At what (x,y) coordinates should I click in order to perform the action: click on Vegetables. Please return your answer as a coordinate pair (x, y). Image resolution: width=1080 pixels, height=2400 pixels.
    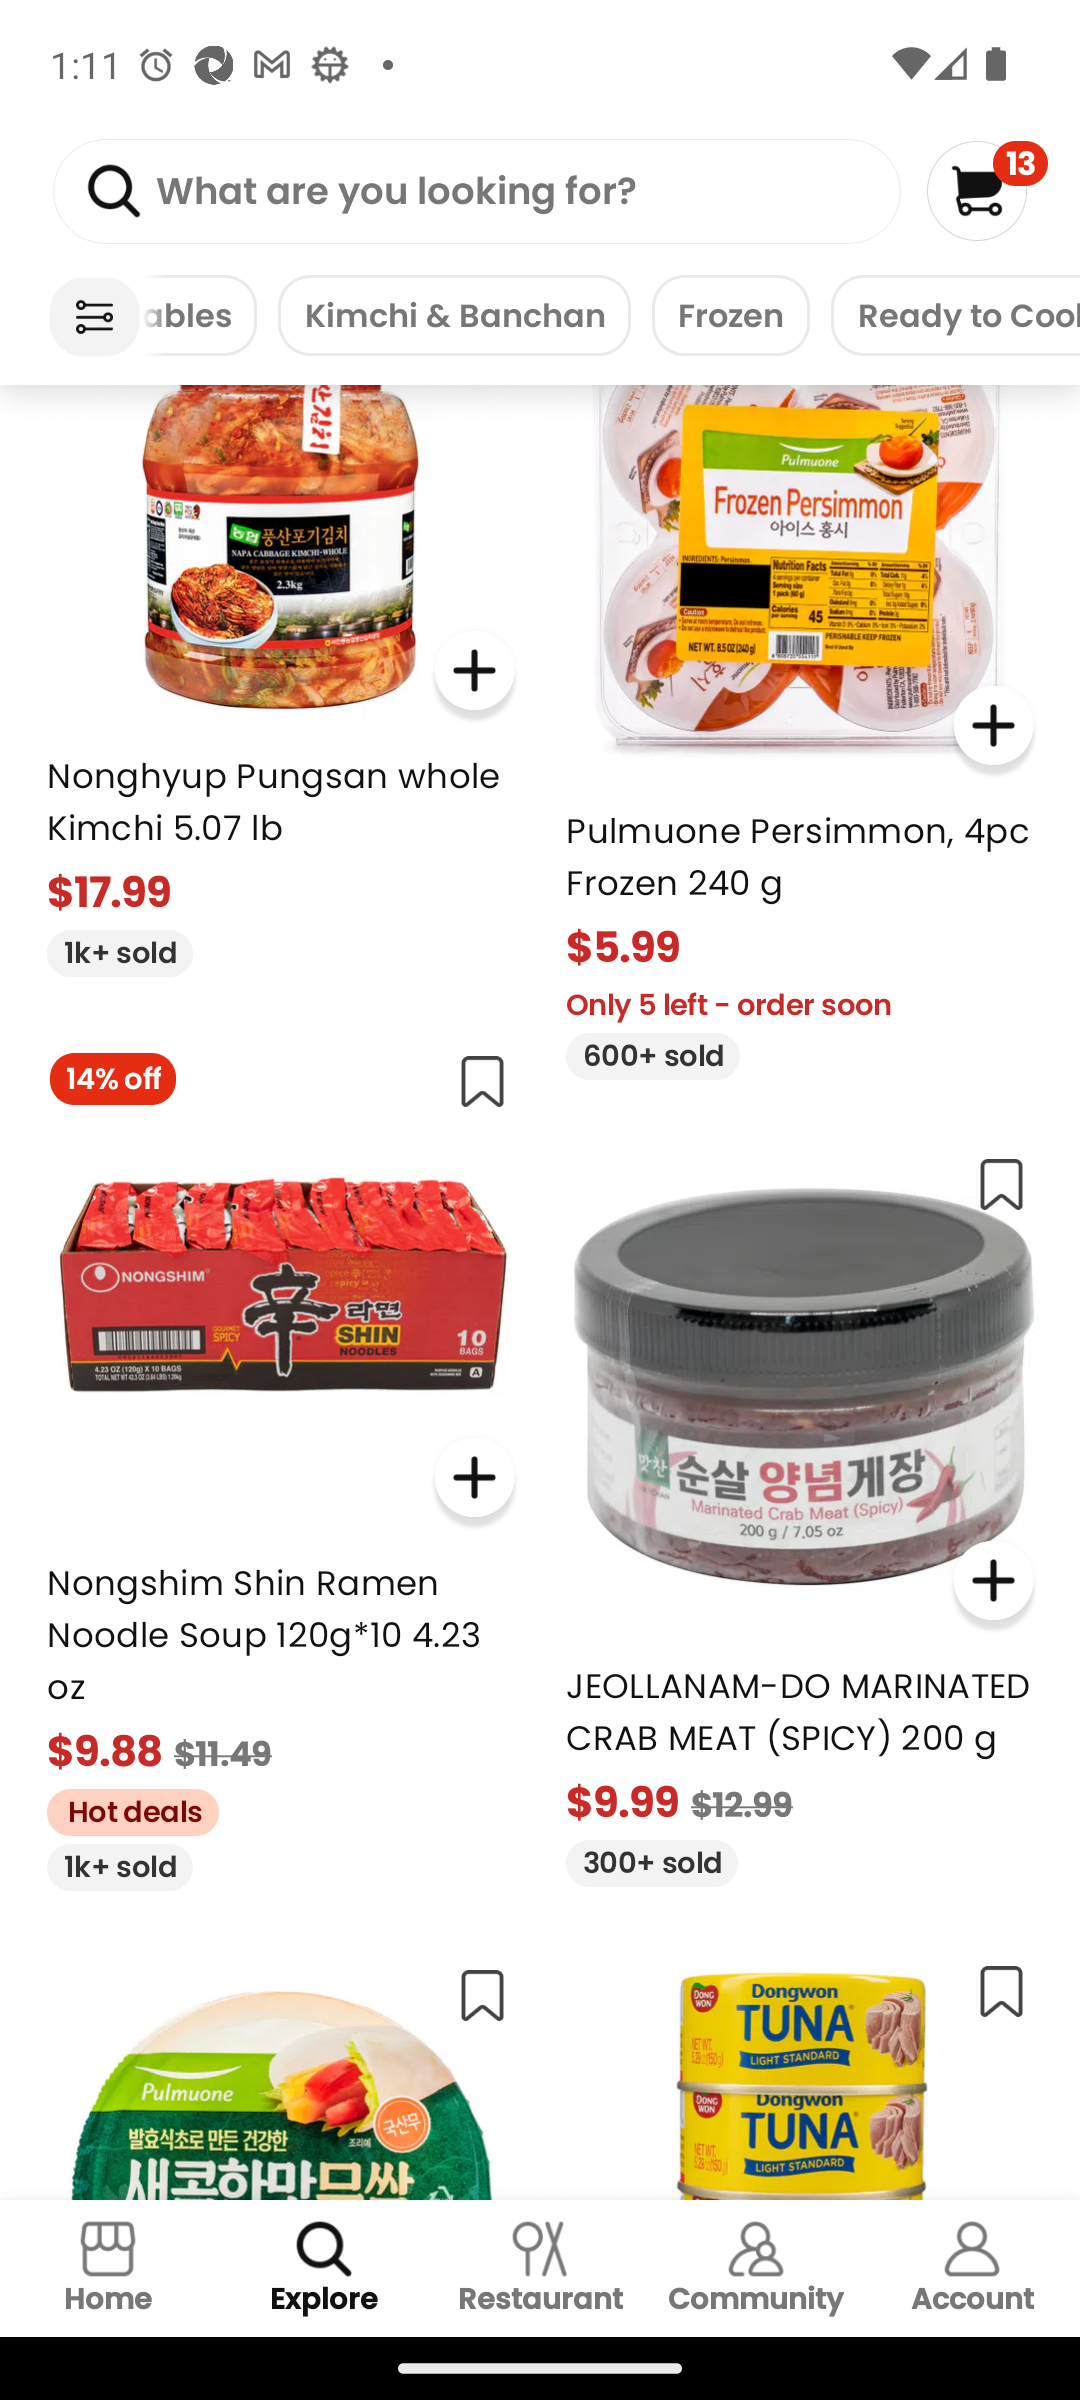
    Looking at the image, I should click on (199, 316).